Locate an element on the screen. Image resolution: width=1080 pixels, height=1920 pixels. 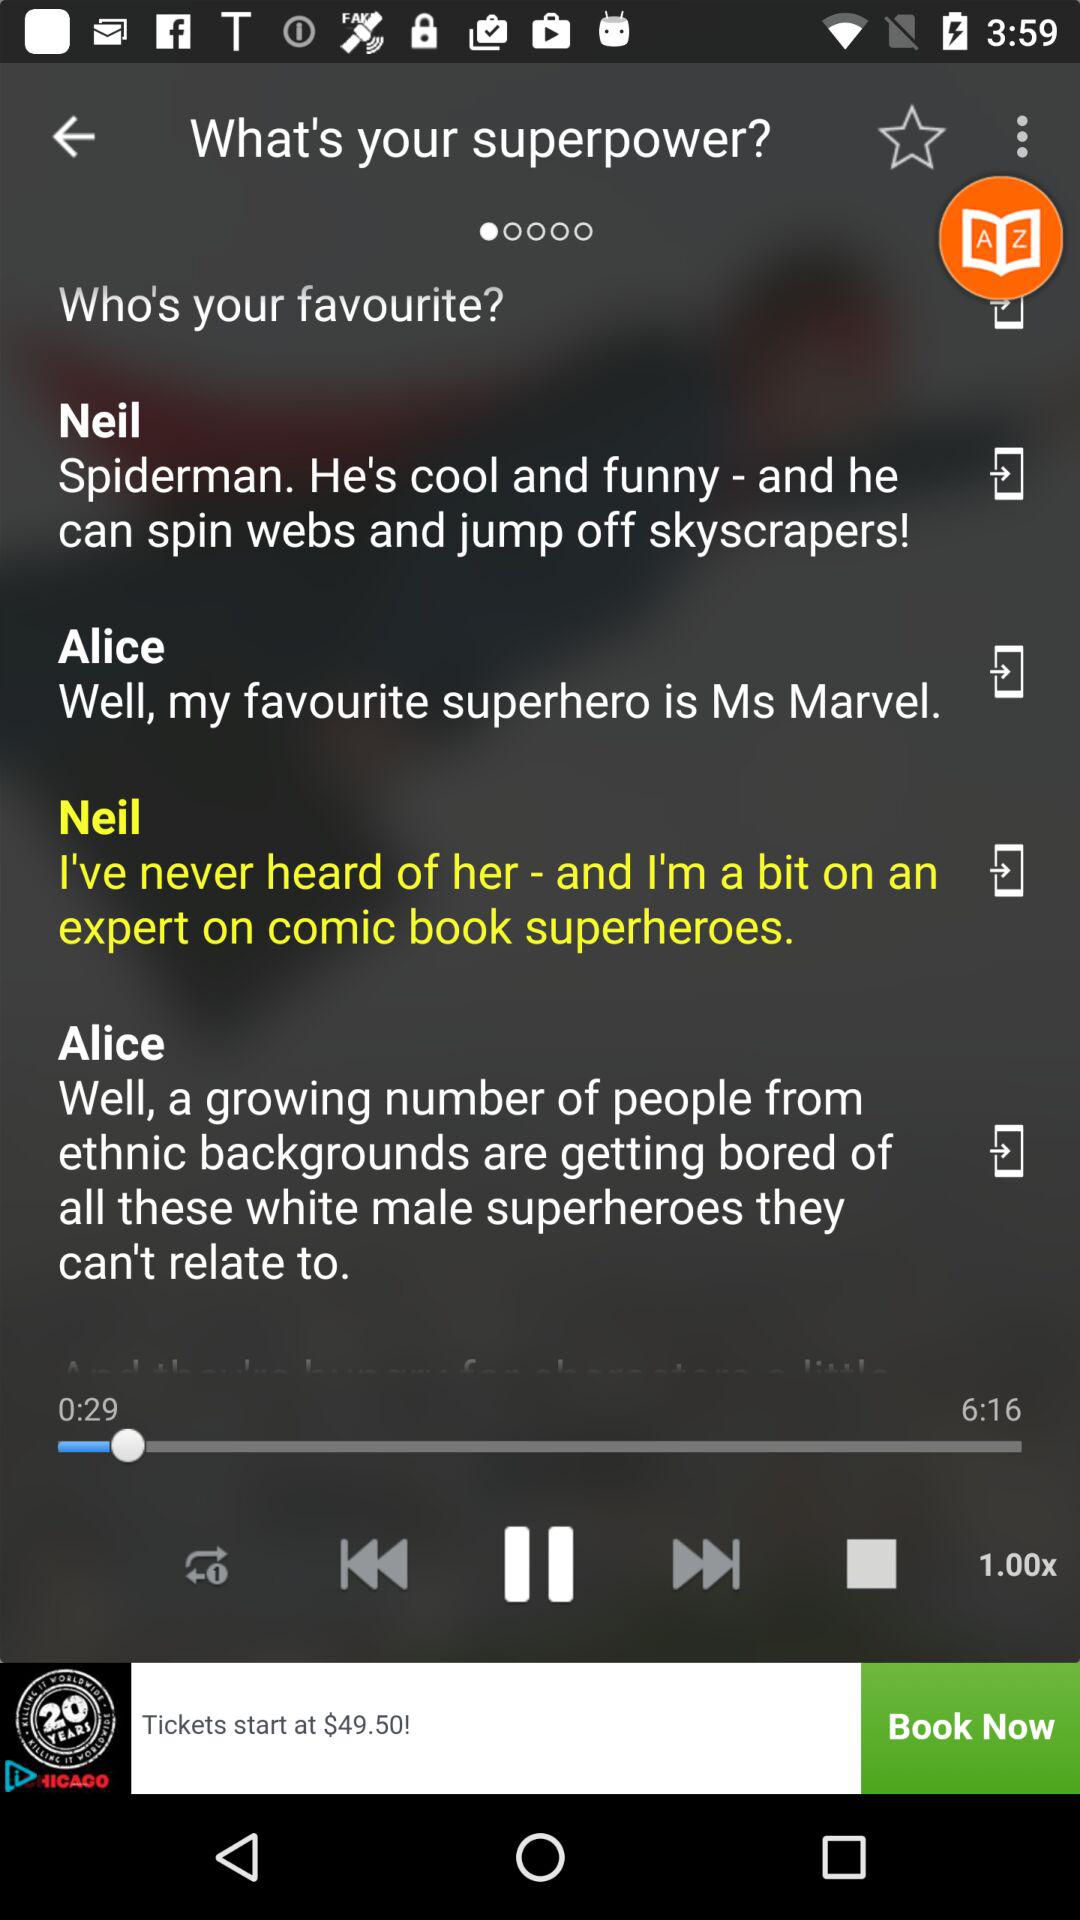
pause music is located at coordinates (538, 1564).